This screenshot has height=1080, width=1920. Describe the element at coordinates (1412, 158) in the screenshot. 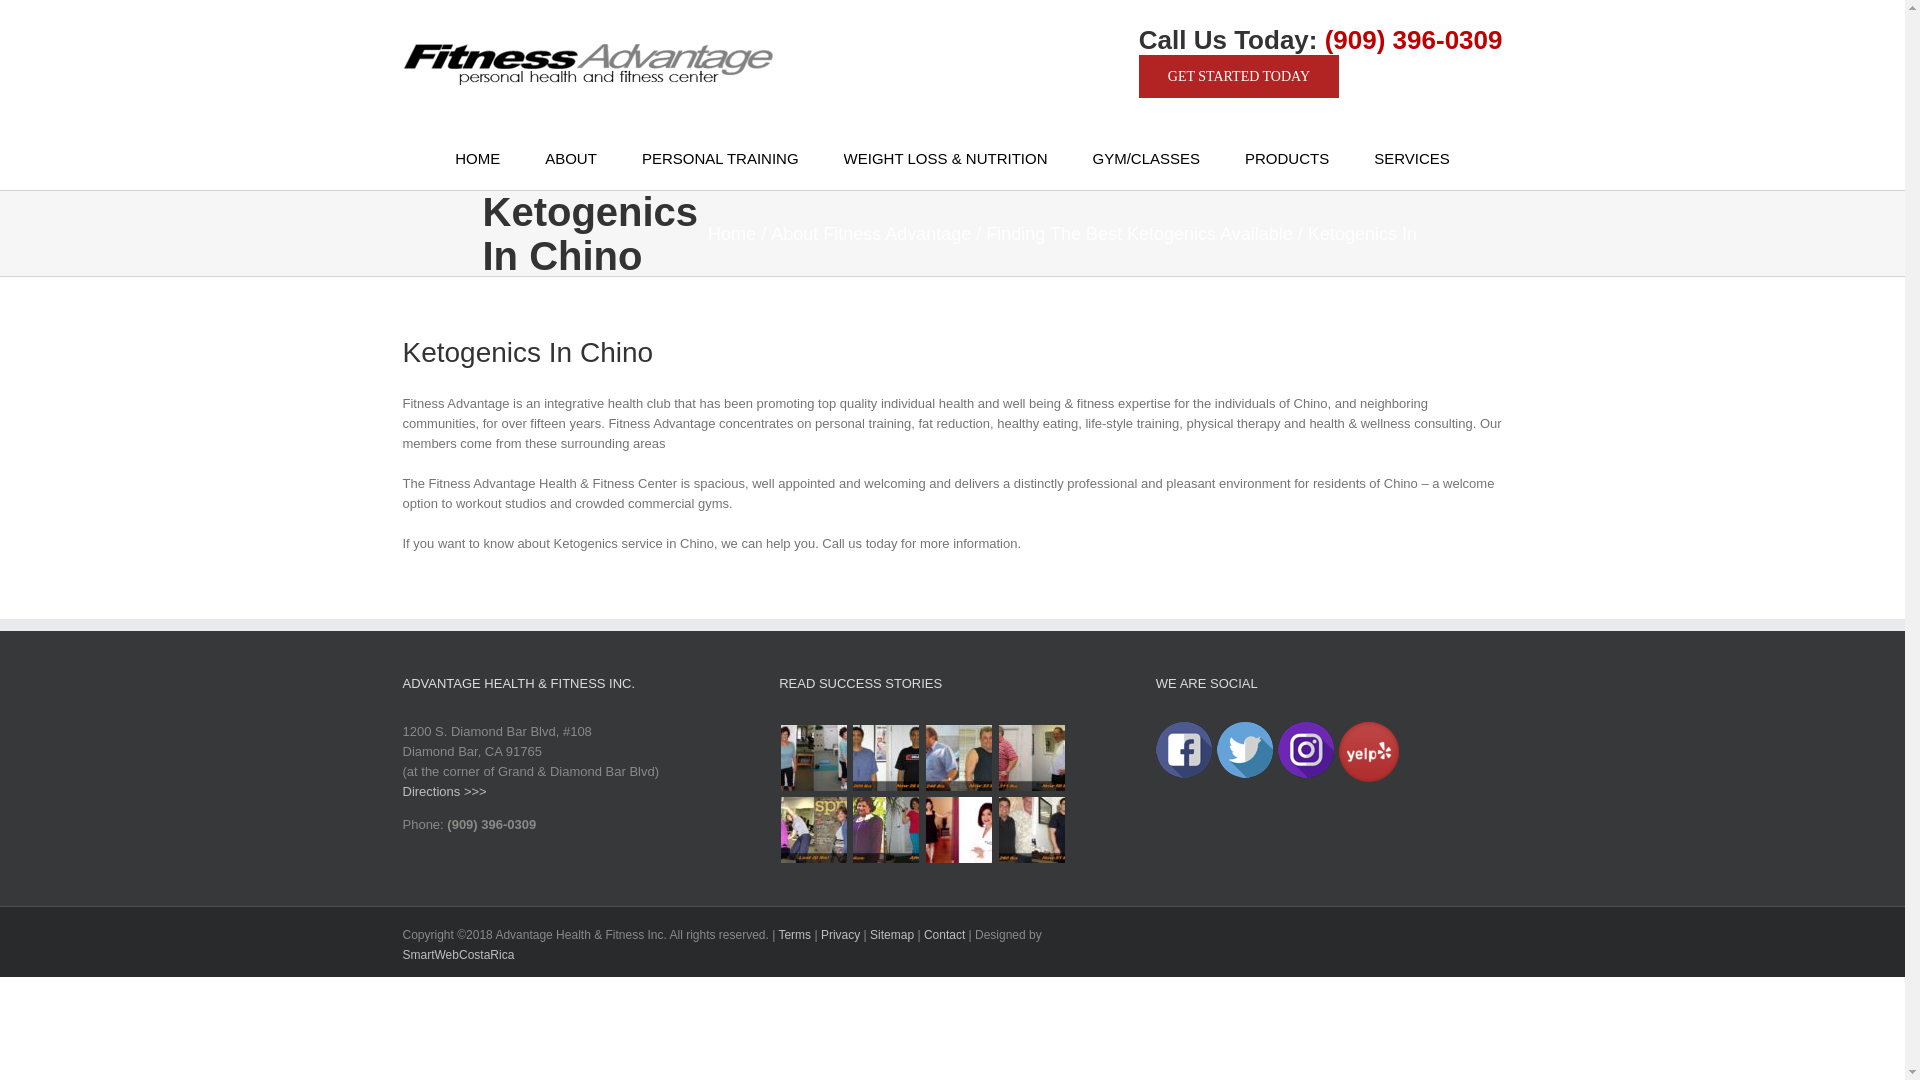

I see `SERVICES` at that location.